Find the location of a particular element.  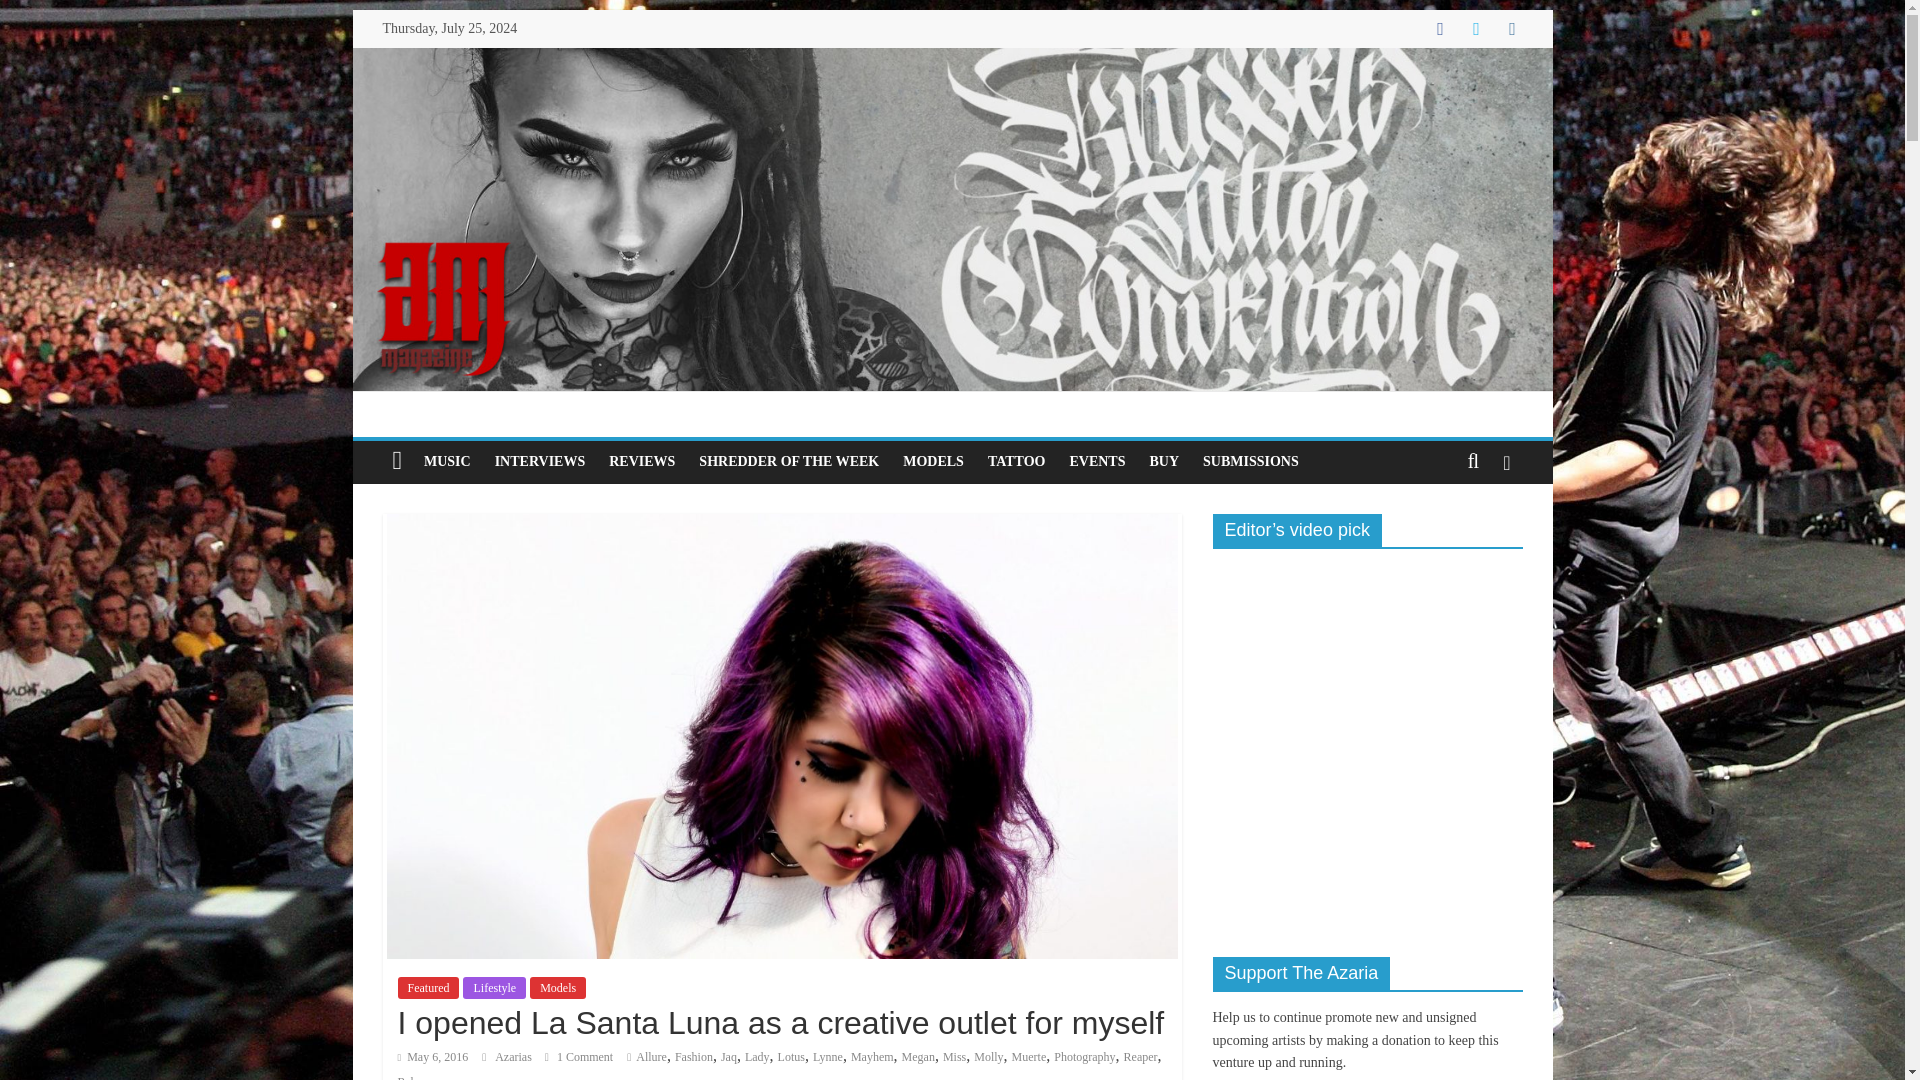

Mayhem is located at coordinates (872, 1056).